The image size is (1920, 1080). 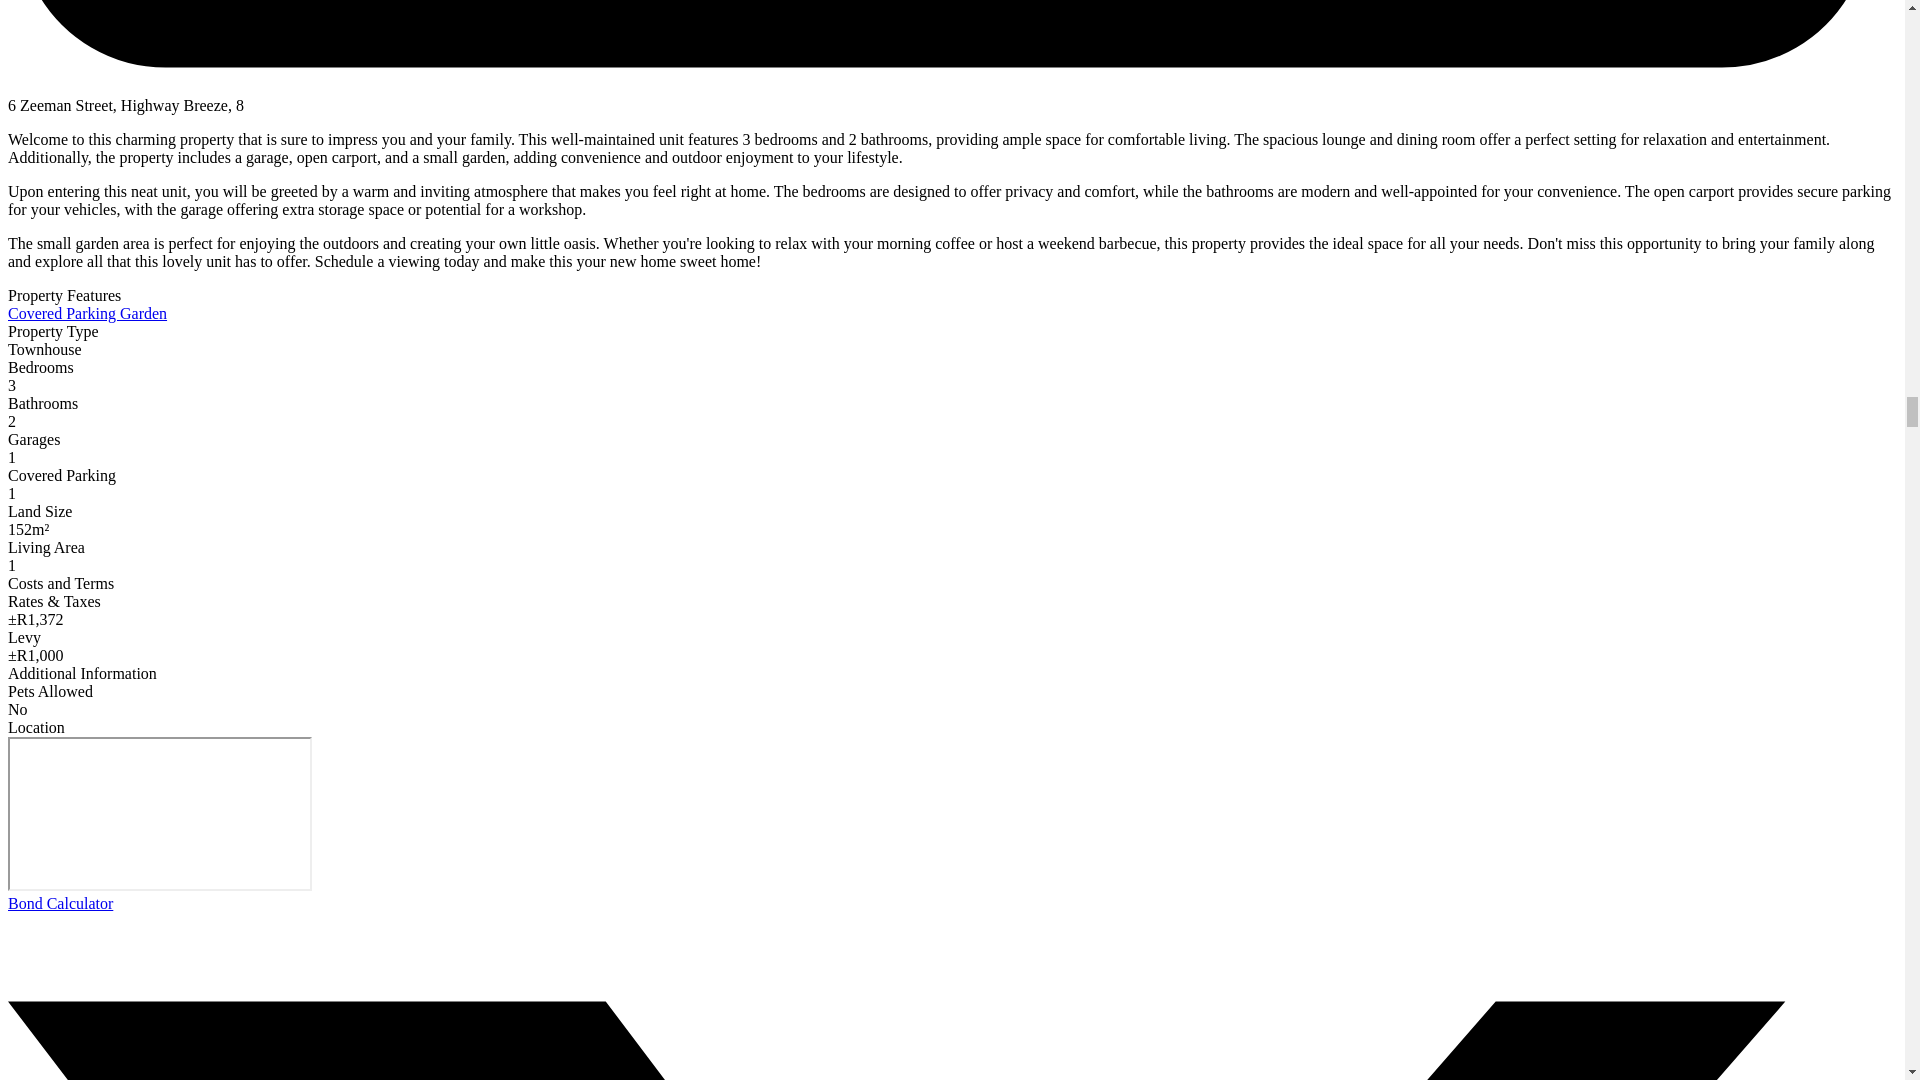 What do you see at coordinates (143, 312) in the screenshot?
I see `Garden` at bounding box center [143, 312].